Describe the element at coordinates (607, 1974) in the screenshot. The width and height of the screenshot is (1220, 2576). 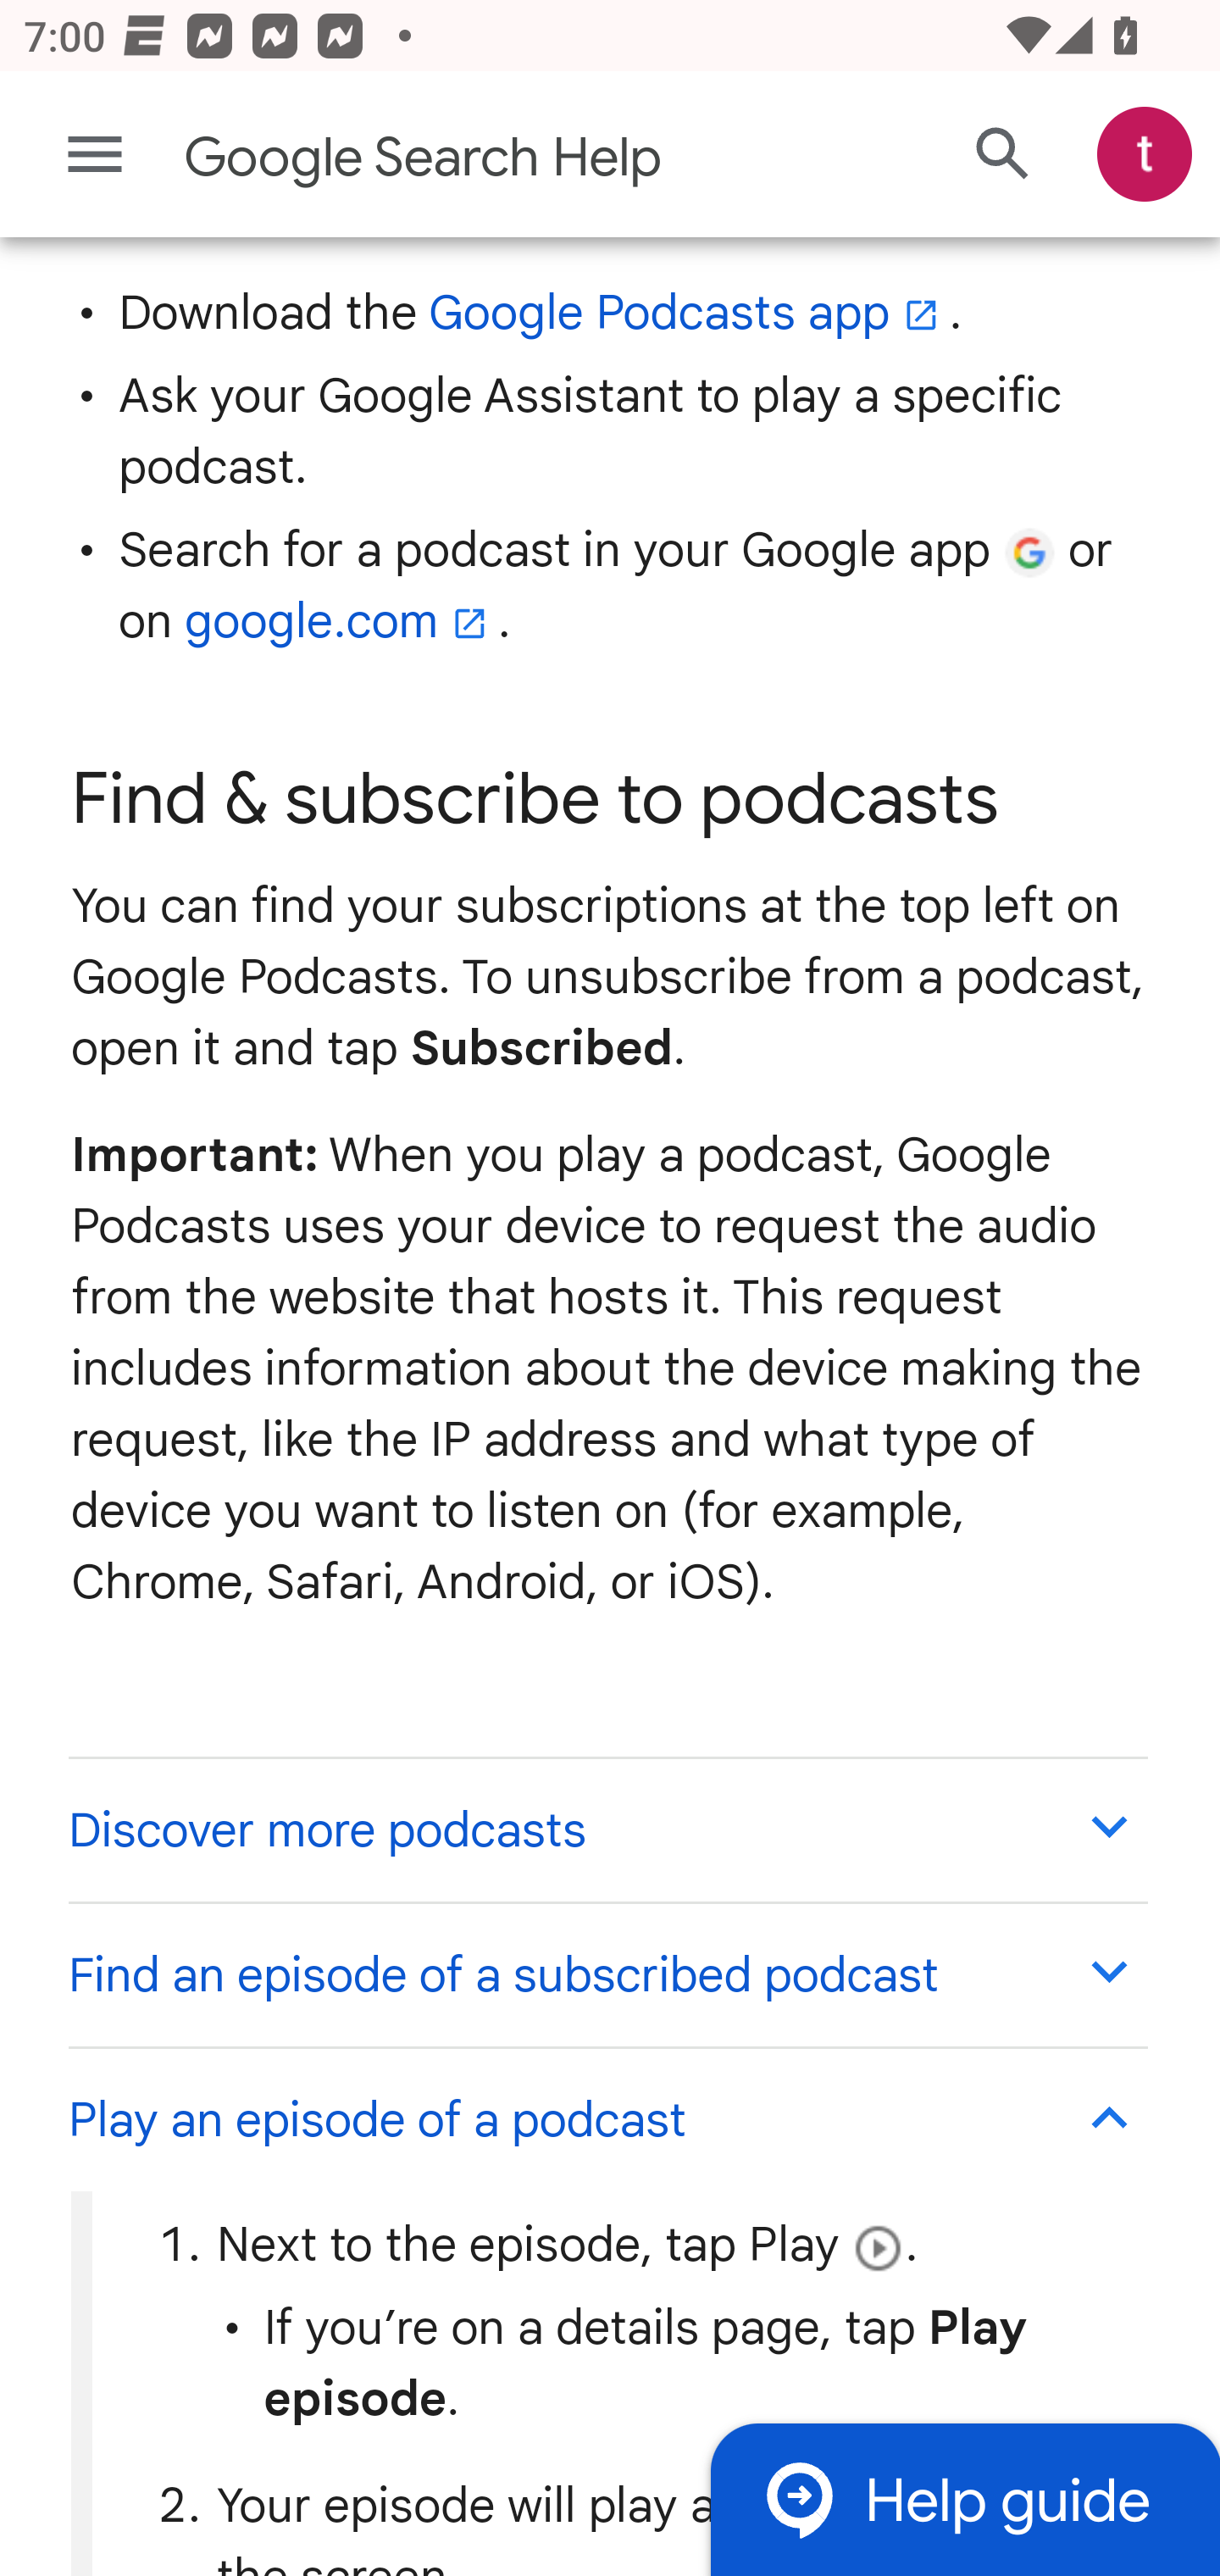
I see `Find an episode of a subscribed podcast` at that location.